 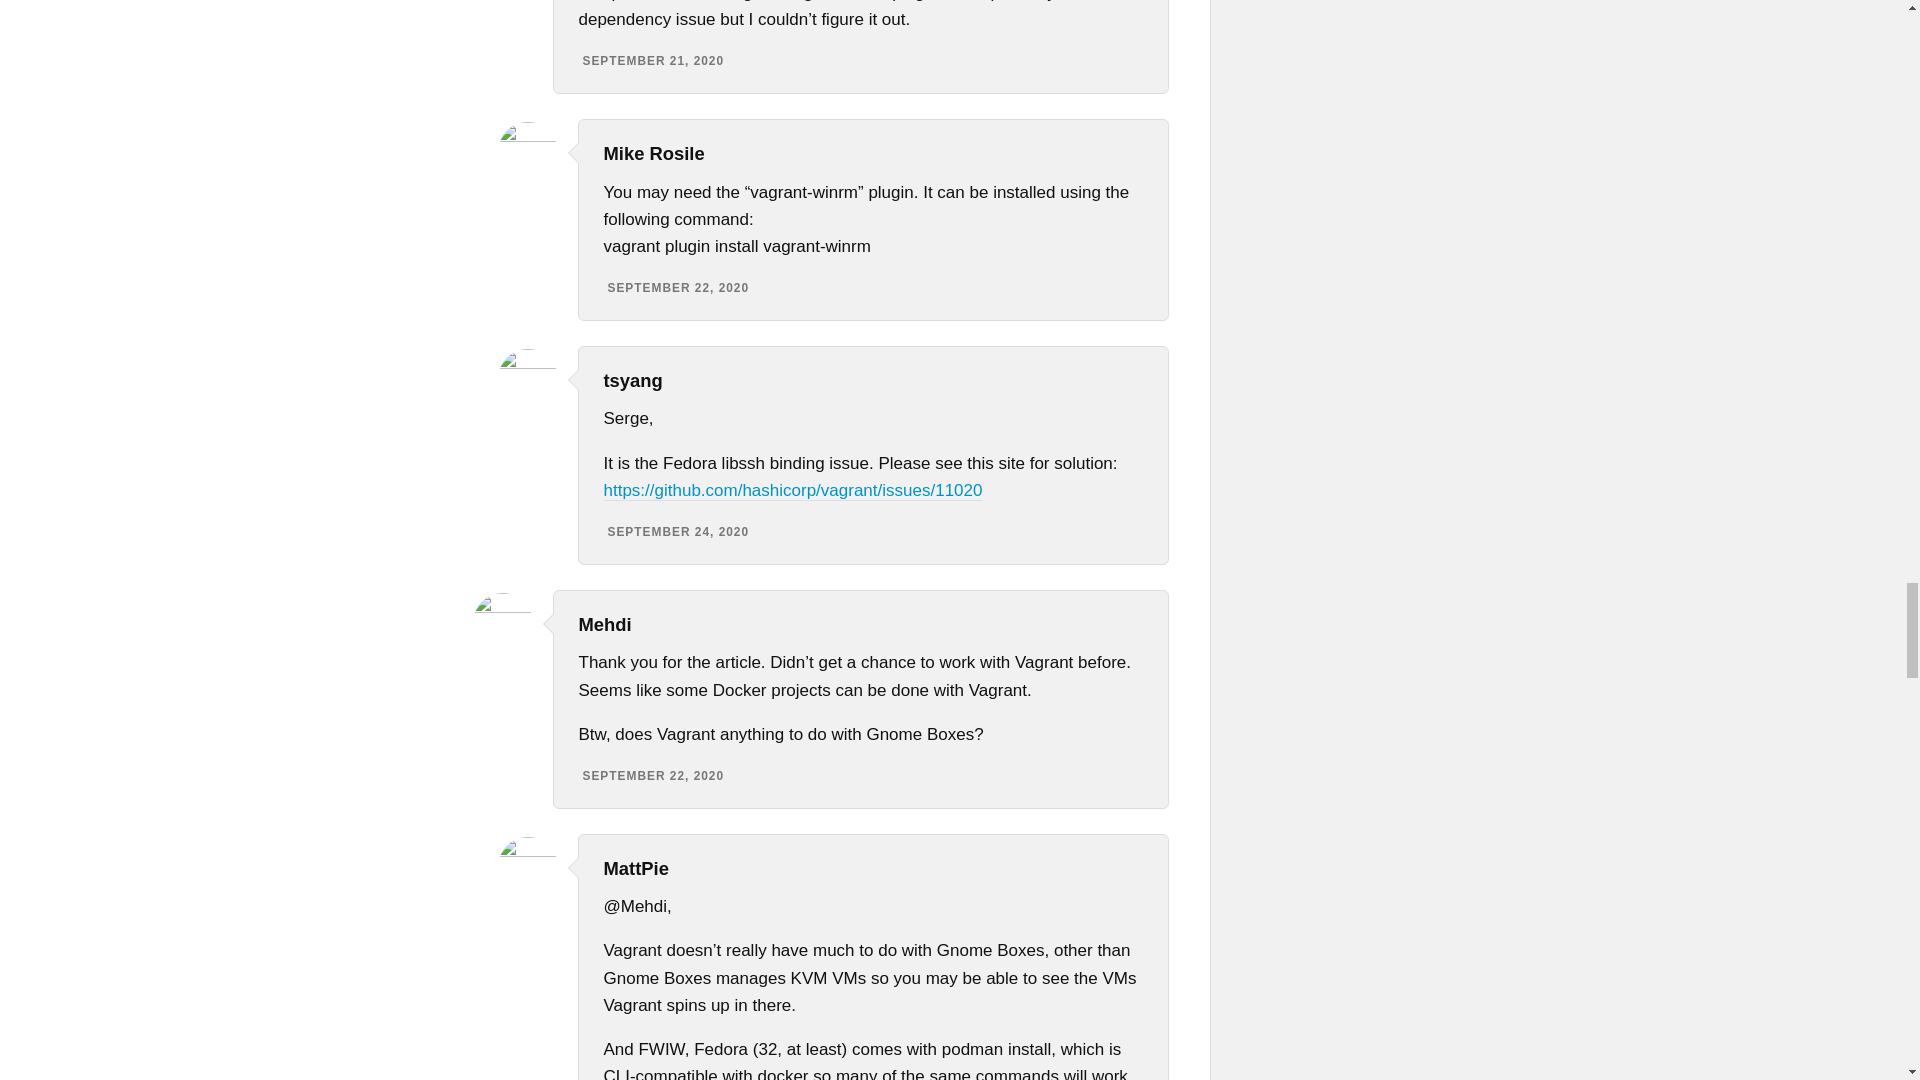 I want to click on September 21, 2020 at 19:59, so click(x=652, y=61).